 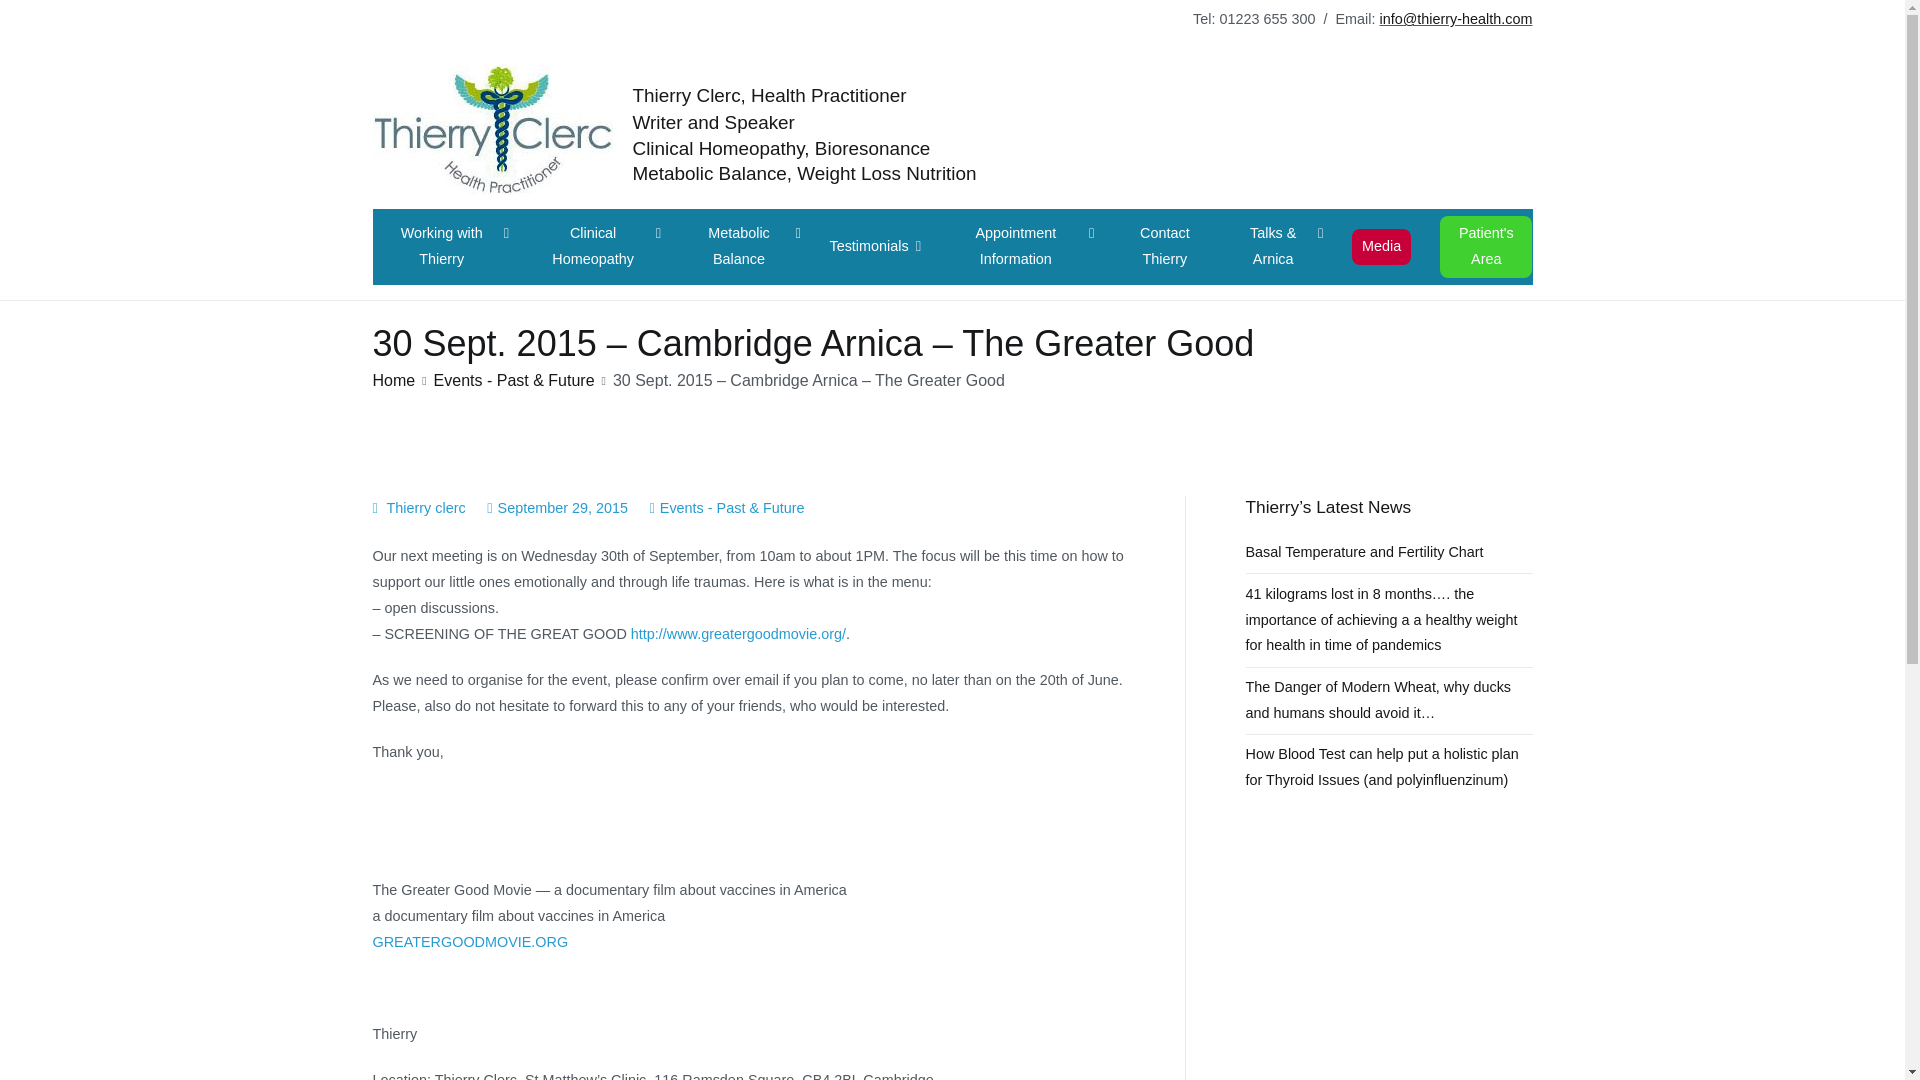 What do you see at coordinates (598, 247) in the screenshot?
I see `Clinical Homeopathy` at bounding box center [598, 247].